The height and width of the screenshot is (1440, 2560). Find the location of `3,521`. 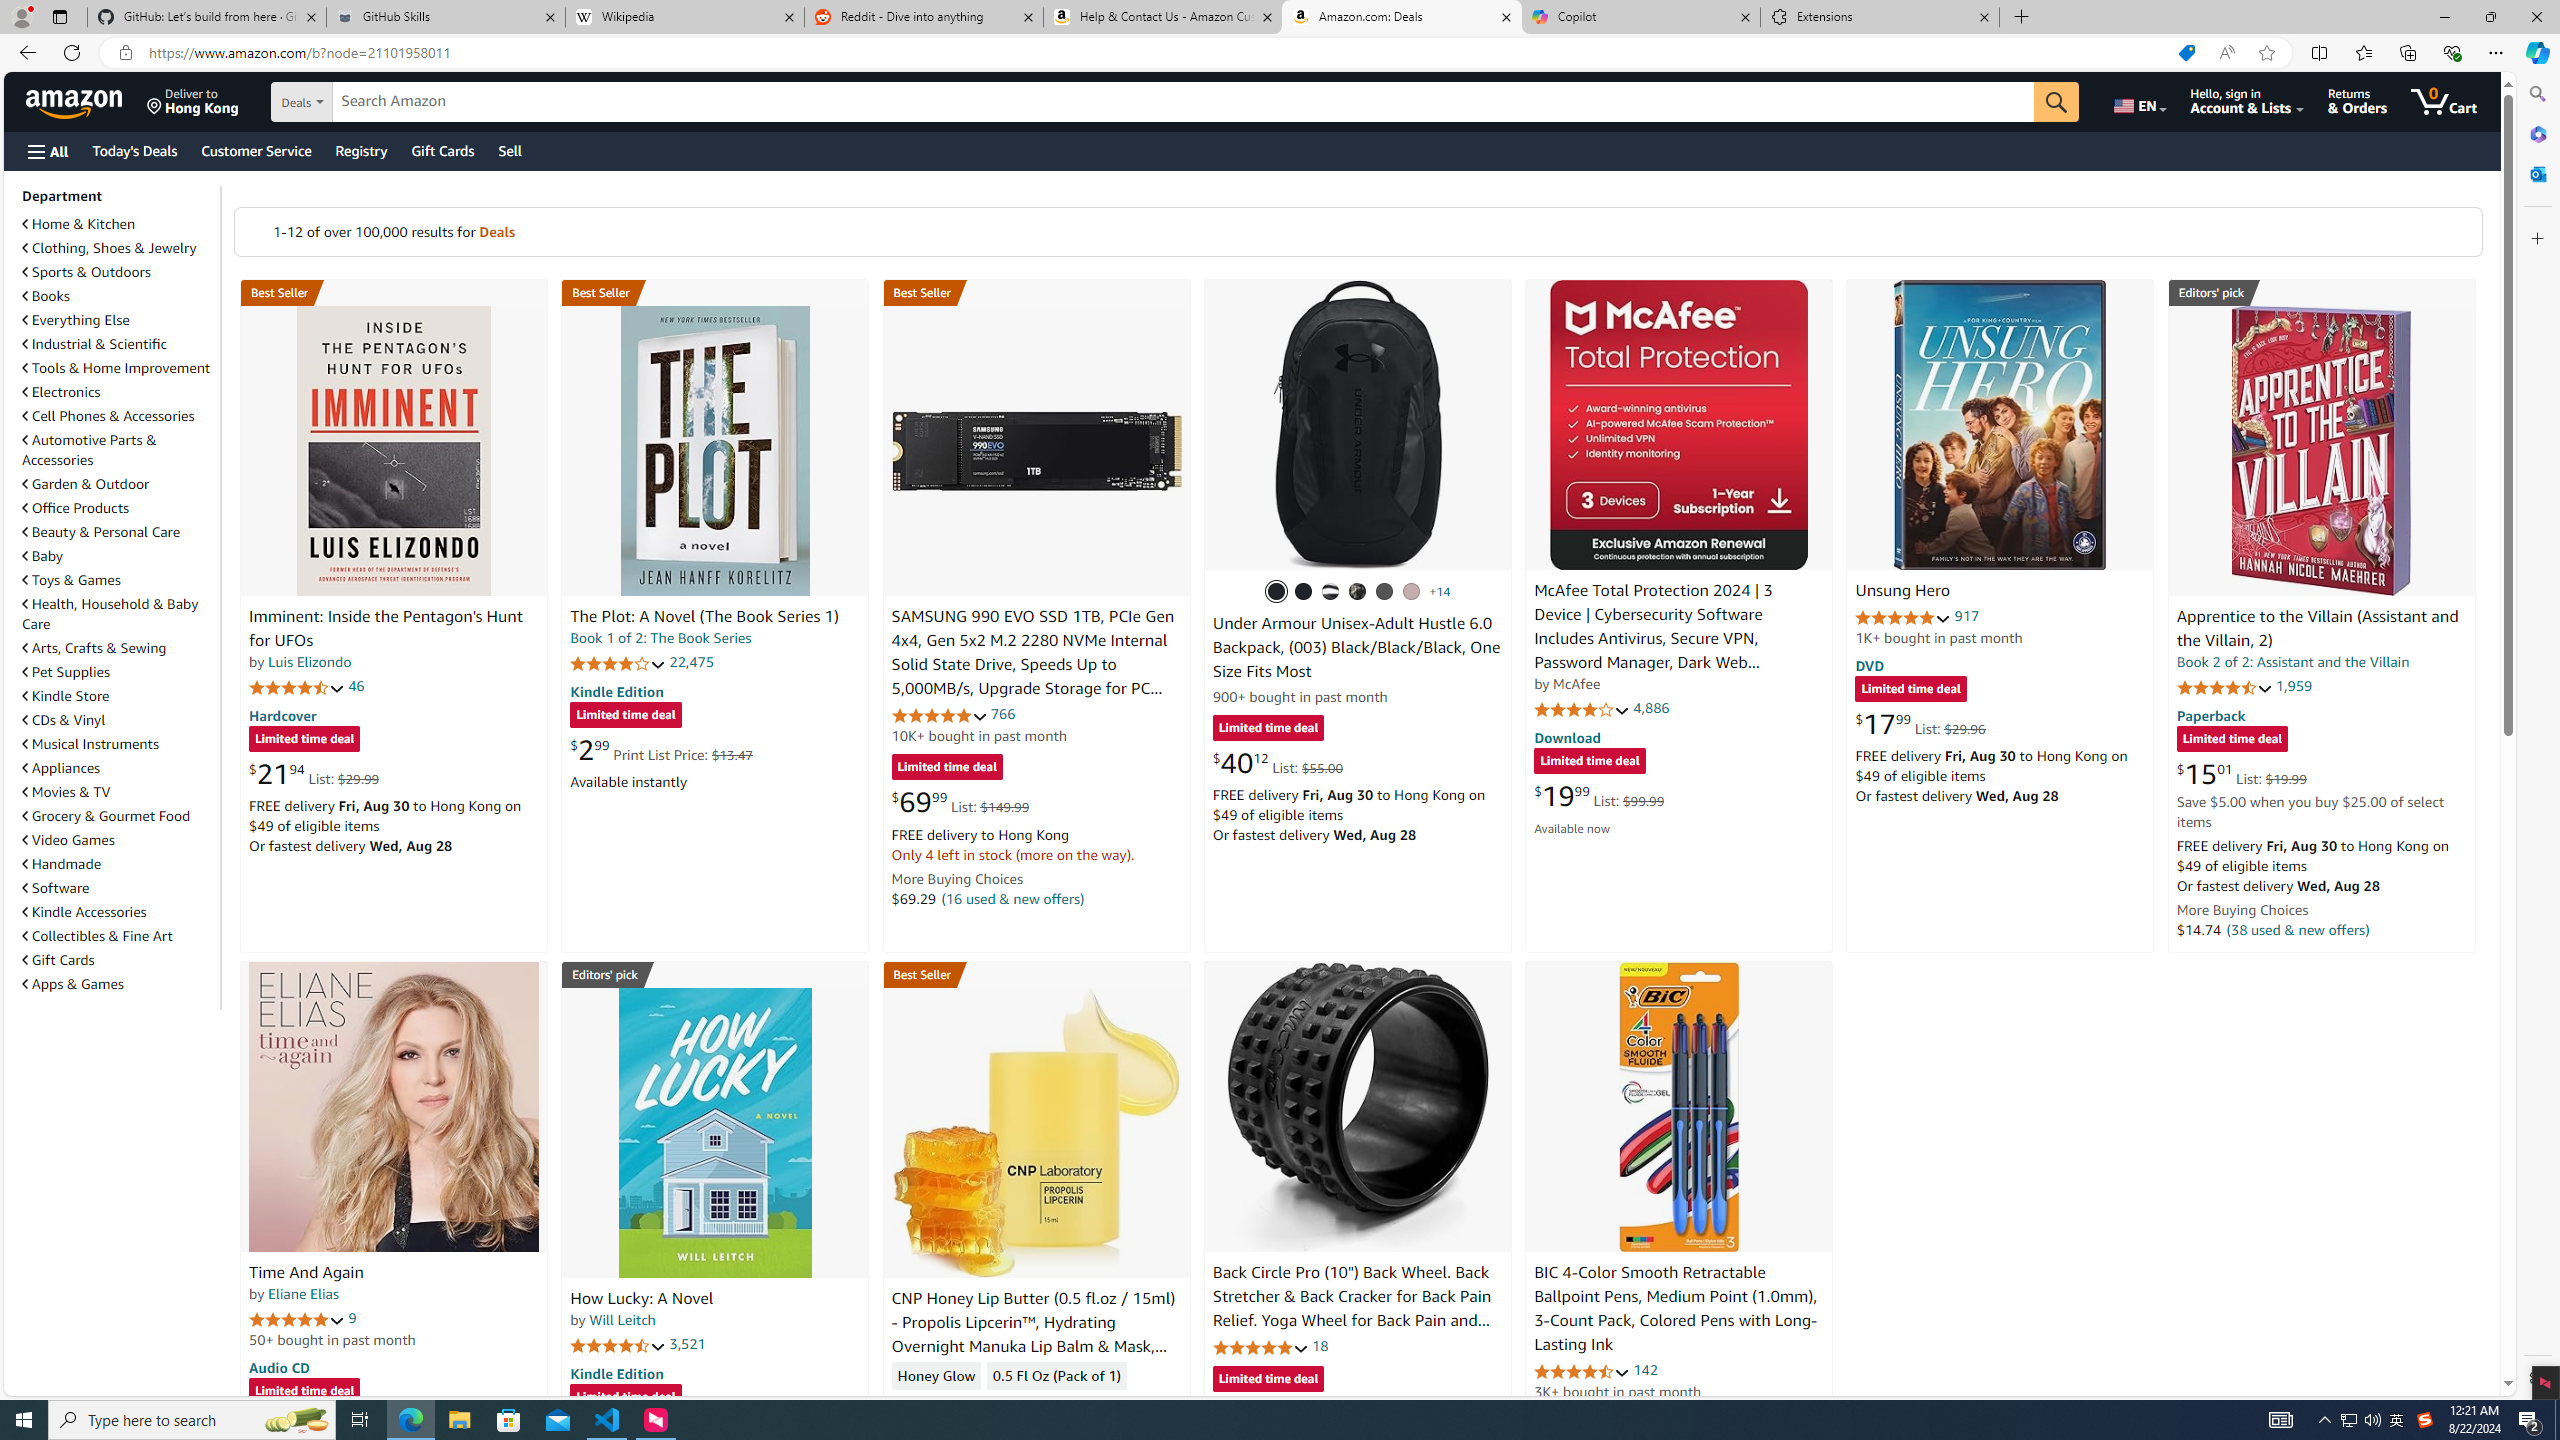

3,521 is located at coordinates (687, 1344).